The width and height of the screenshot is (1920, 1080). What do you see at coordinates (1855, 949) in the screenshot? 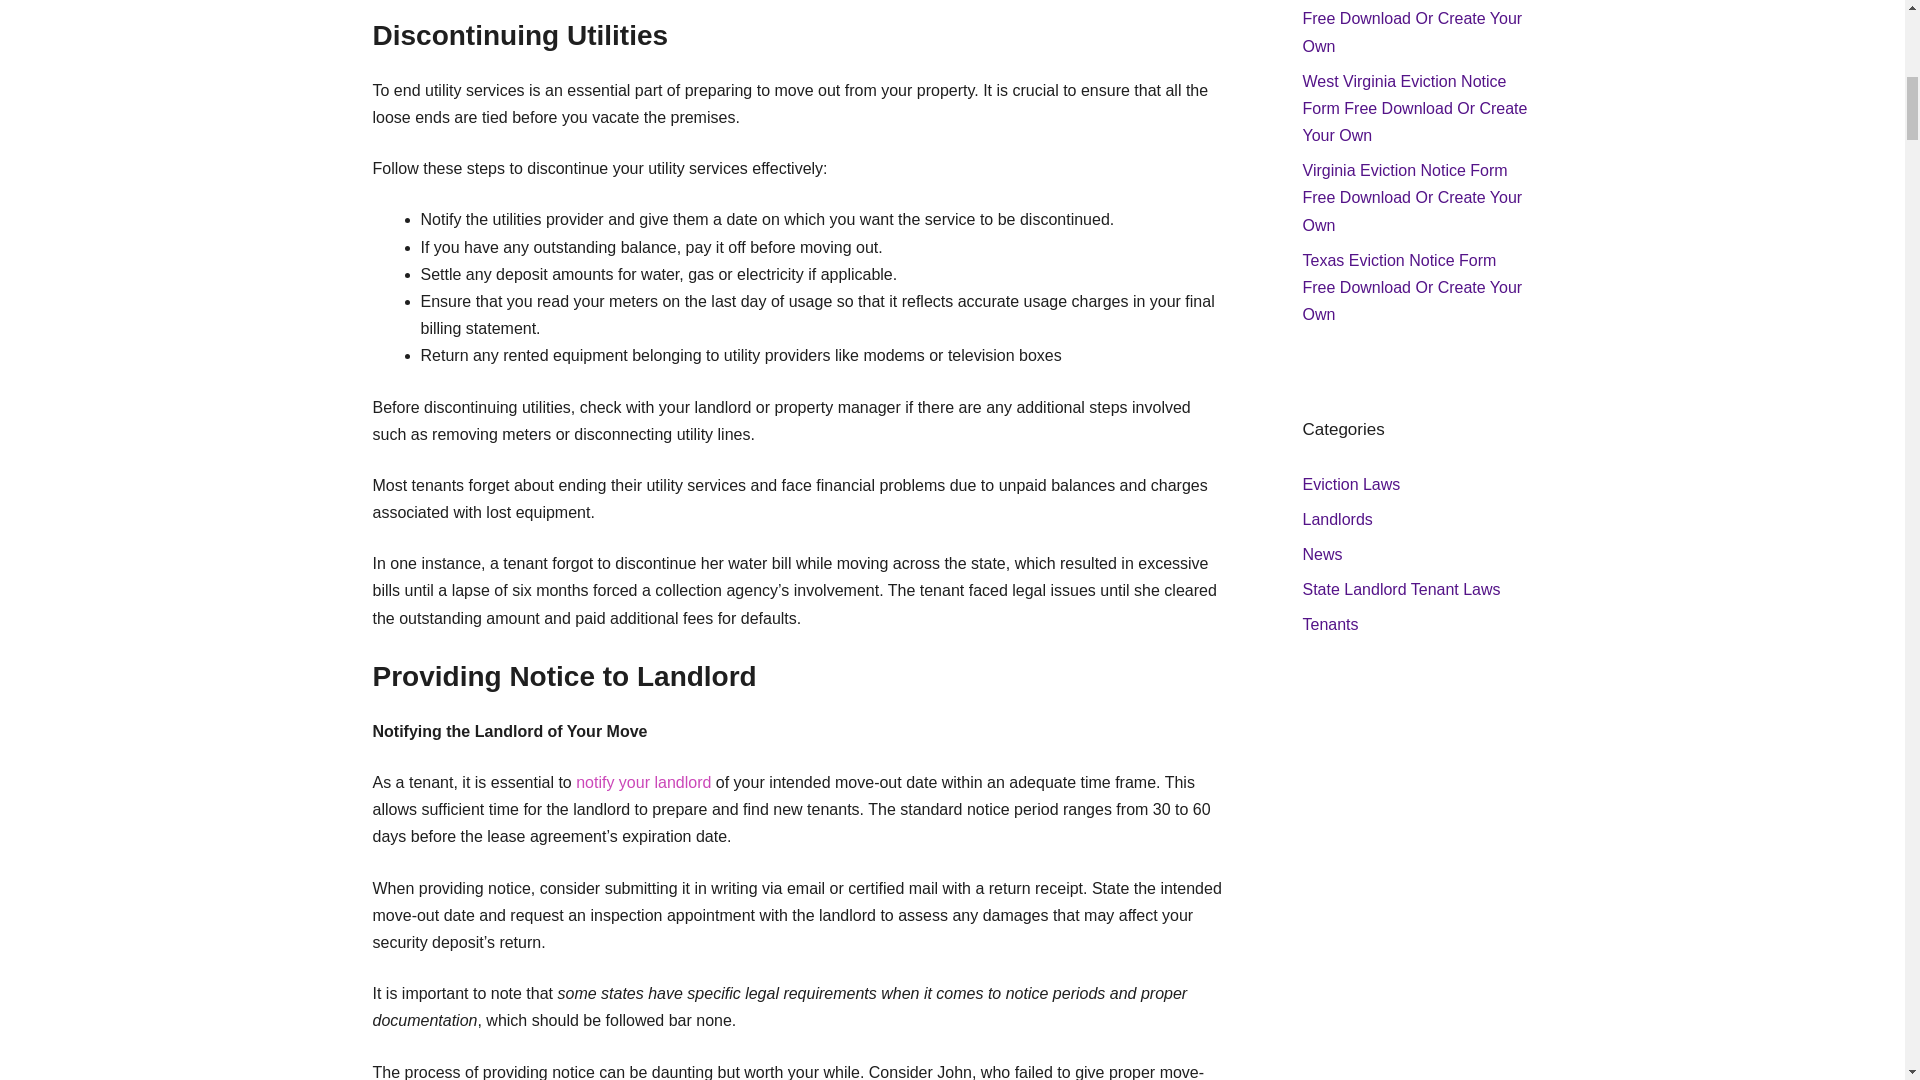
I see `Scroll back to top` at bounding box center [1855, 949].